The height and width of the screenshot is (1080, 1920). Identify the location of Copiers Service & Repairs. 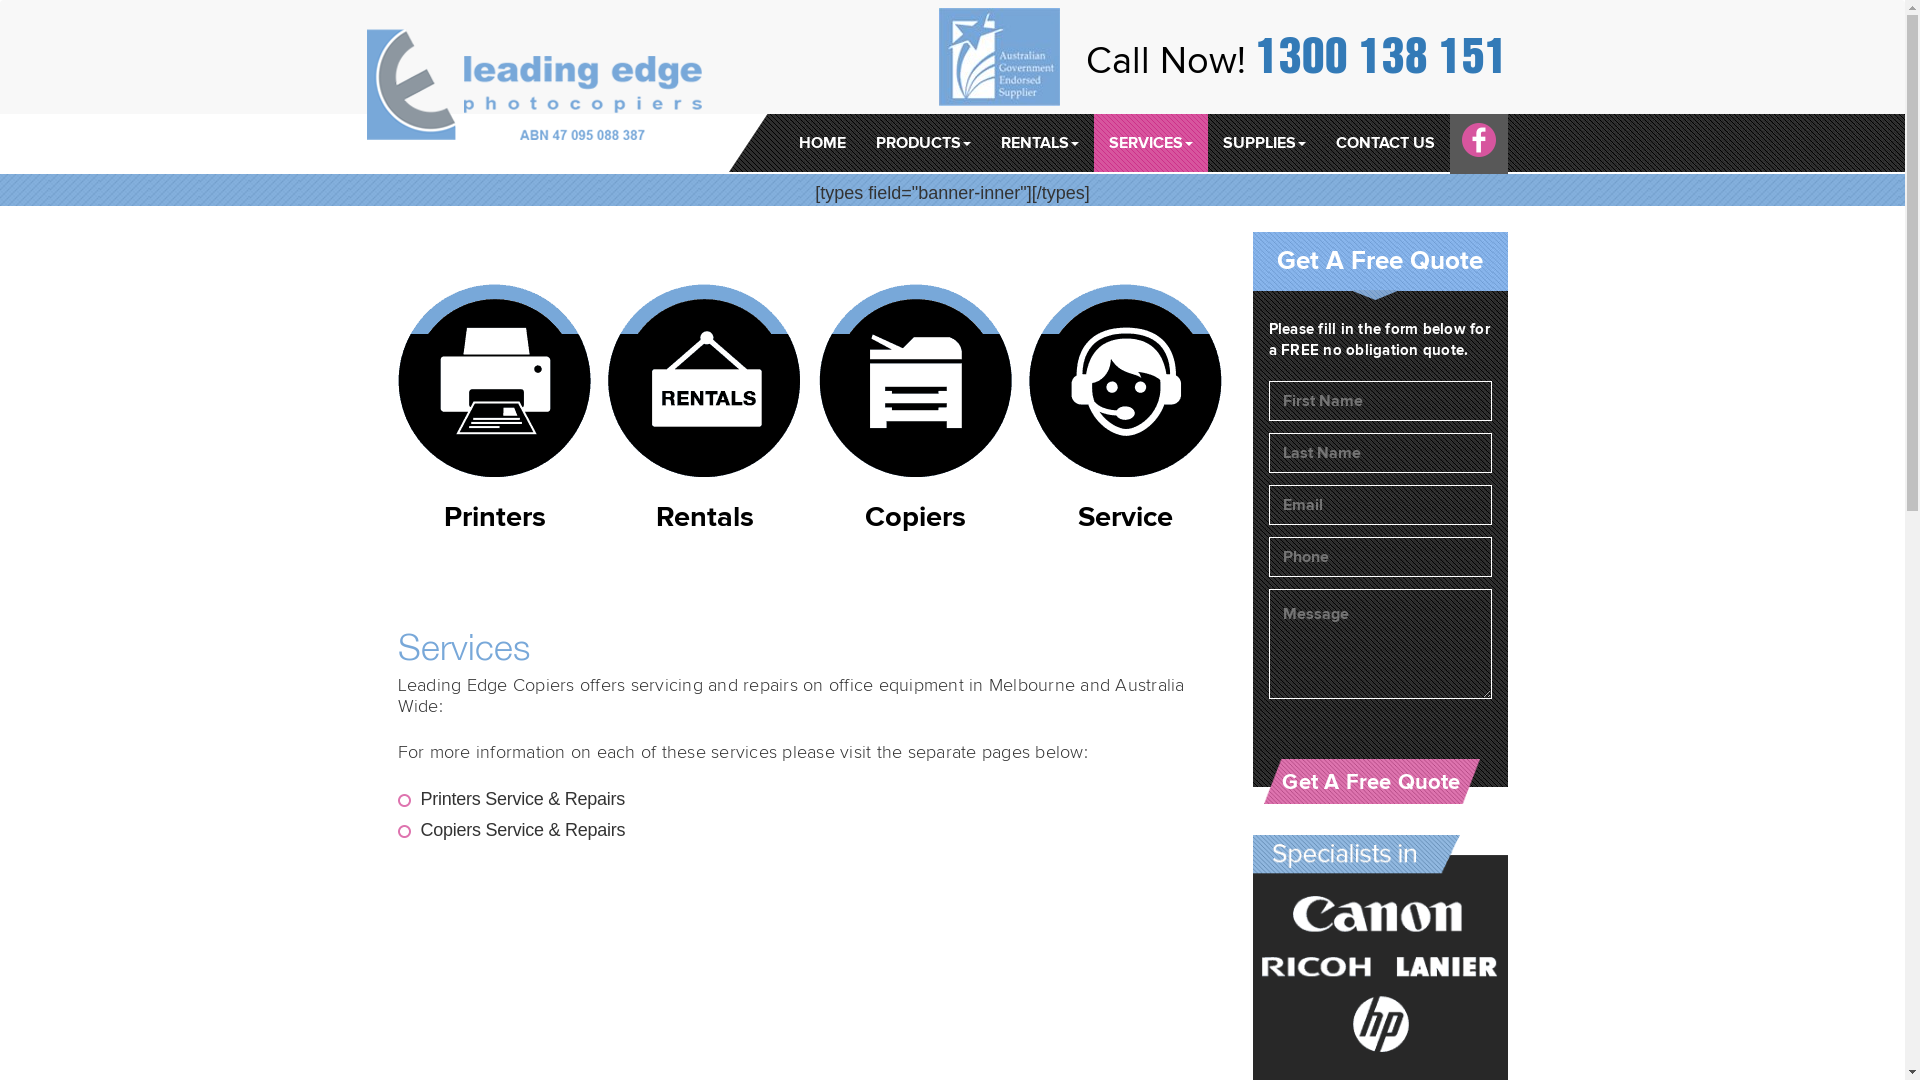
(522, 830).